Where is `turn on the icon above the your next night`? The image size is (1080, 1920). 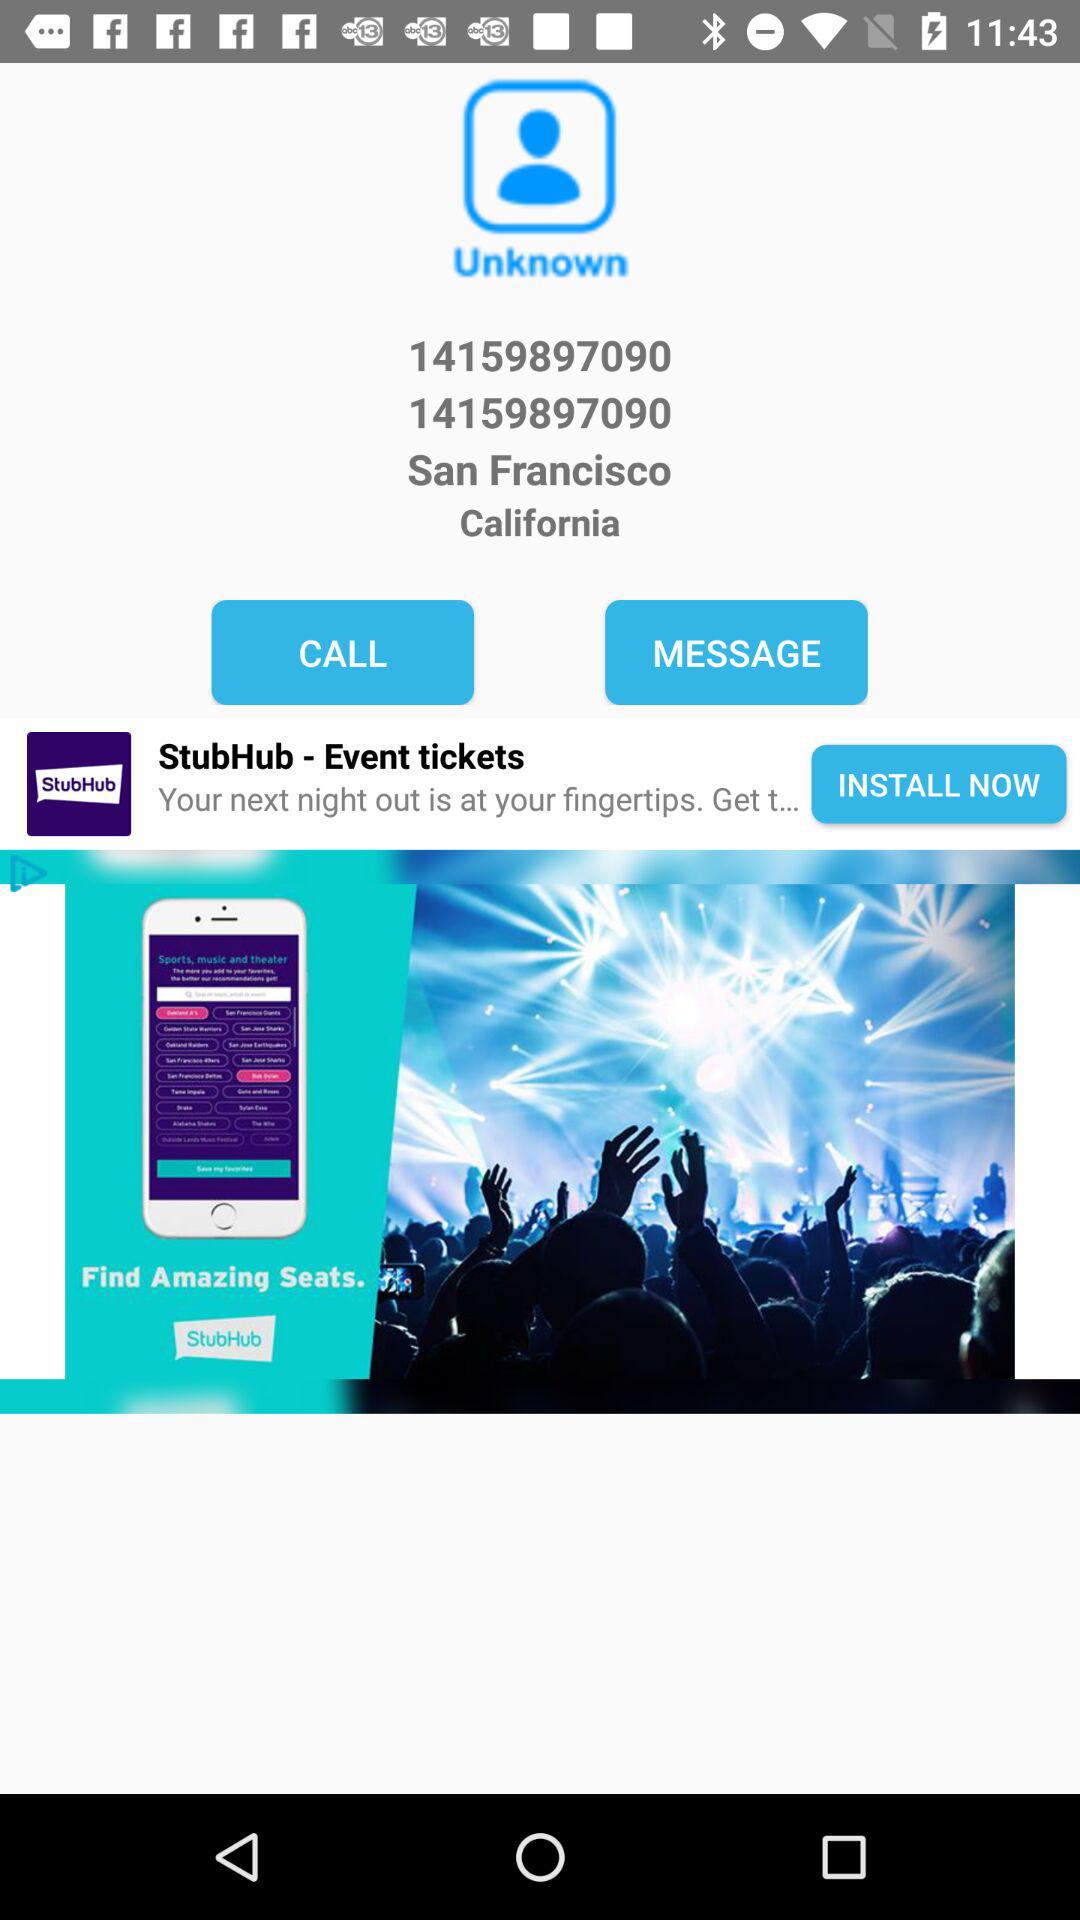 turn on the icon above the your next night is located at coordinates (484, 754).